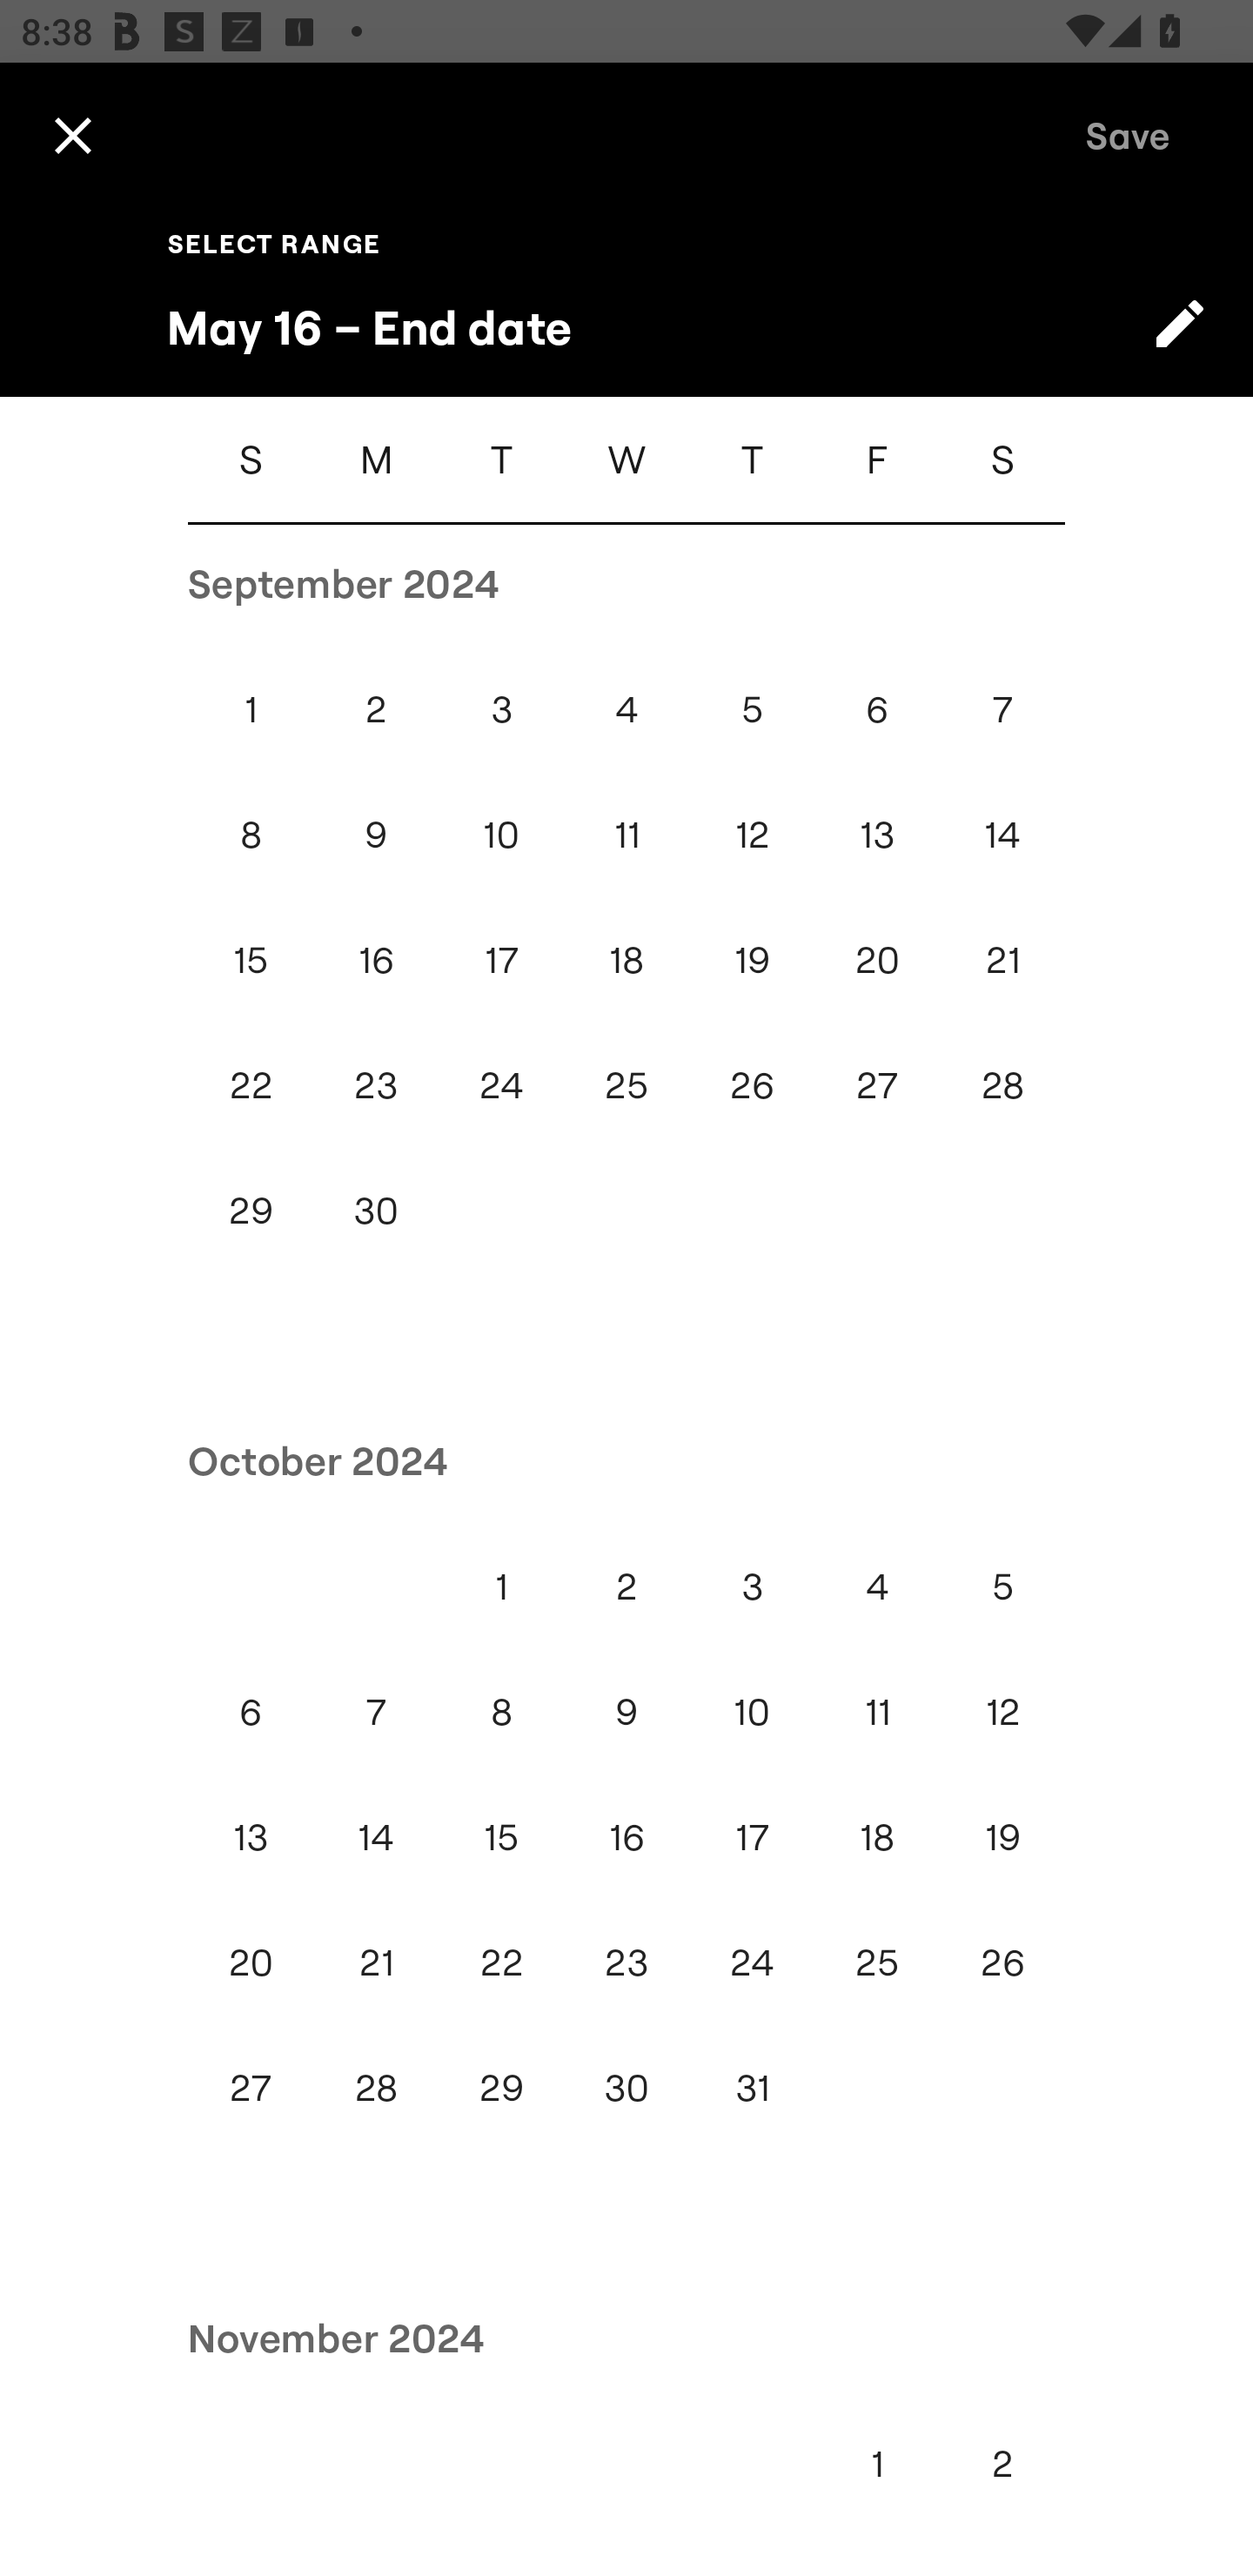 The width and height of the screenshot is (1253, 2576). Describe the element at coordinates (501, 709) in the screenshot. I see `3 Tue, Sep 3` at that location.